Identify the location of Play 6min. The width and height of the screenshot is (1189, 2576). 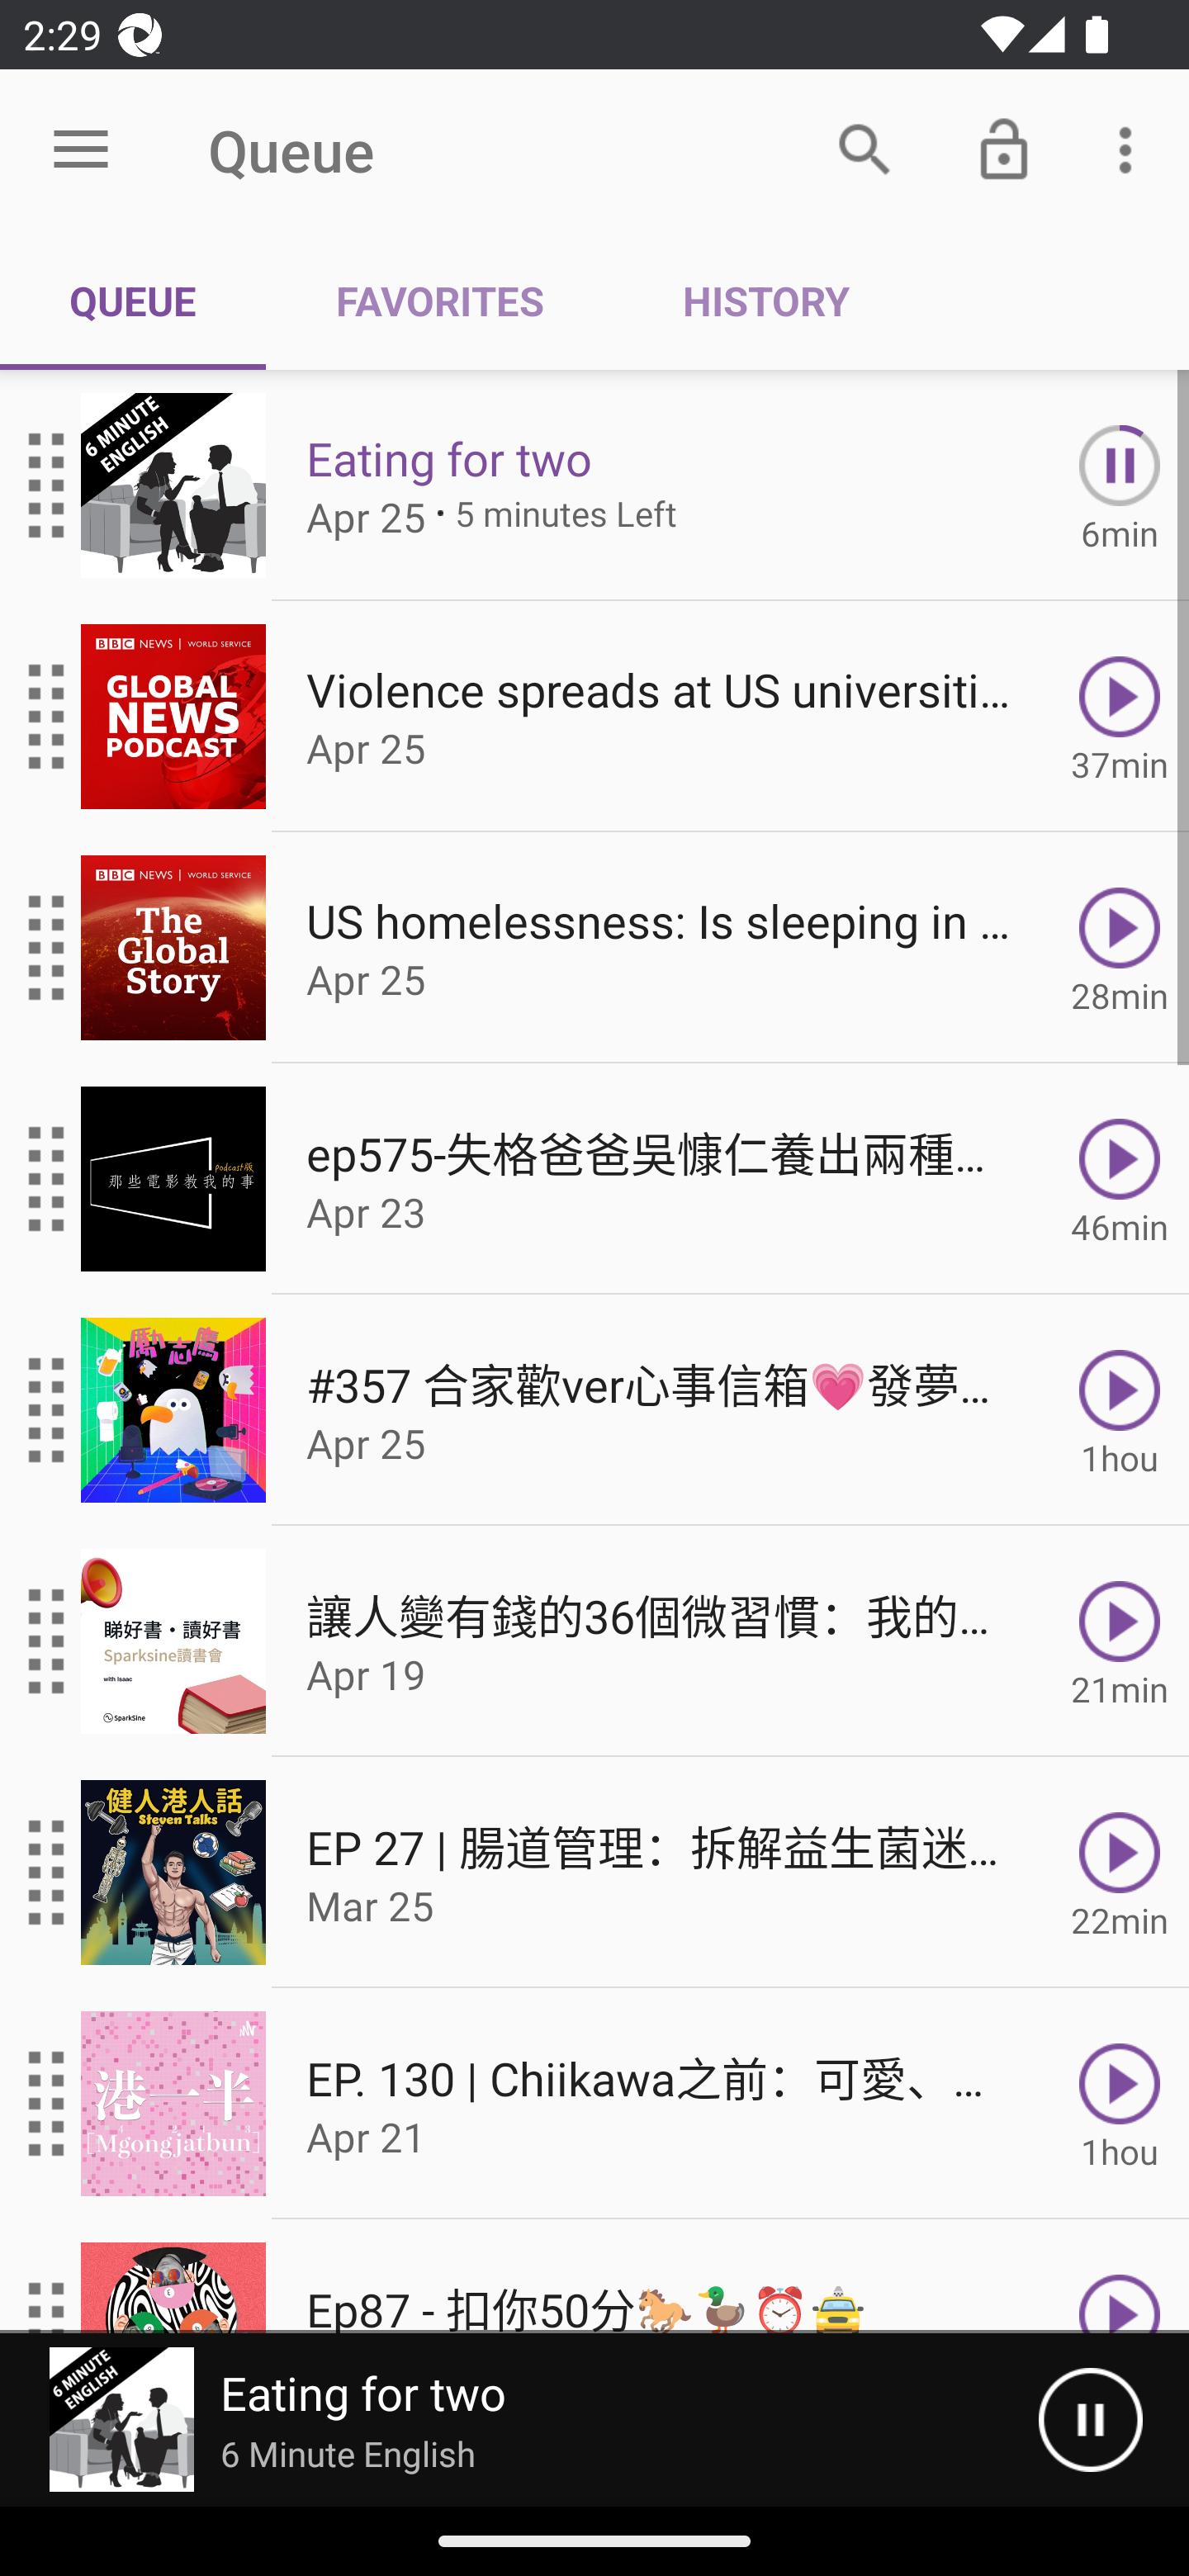
(1120, 485).